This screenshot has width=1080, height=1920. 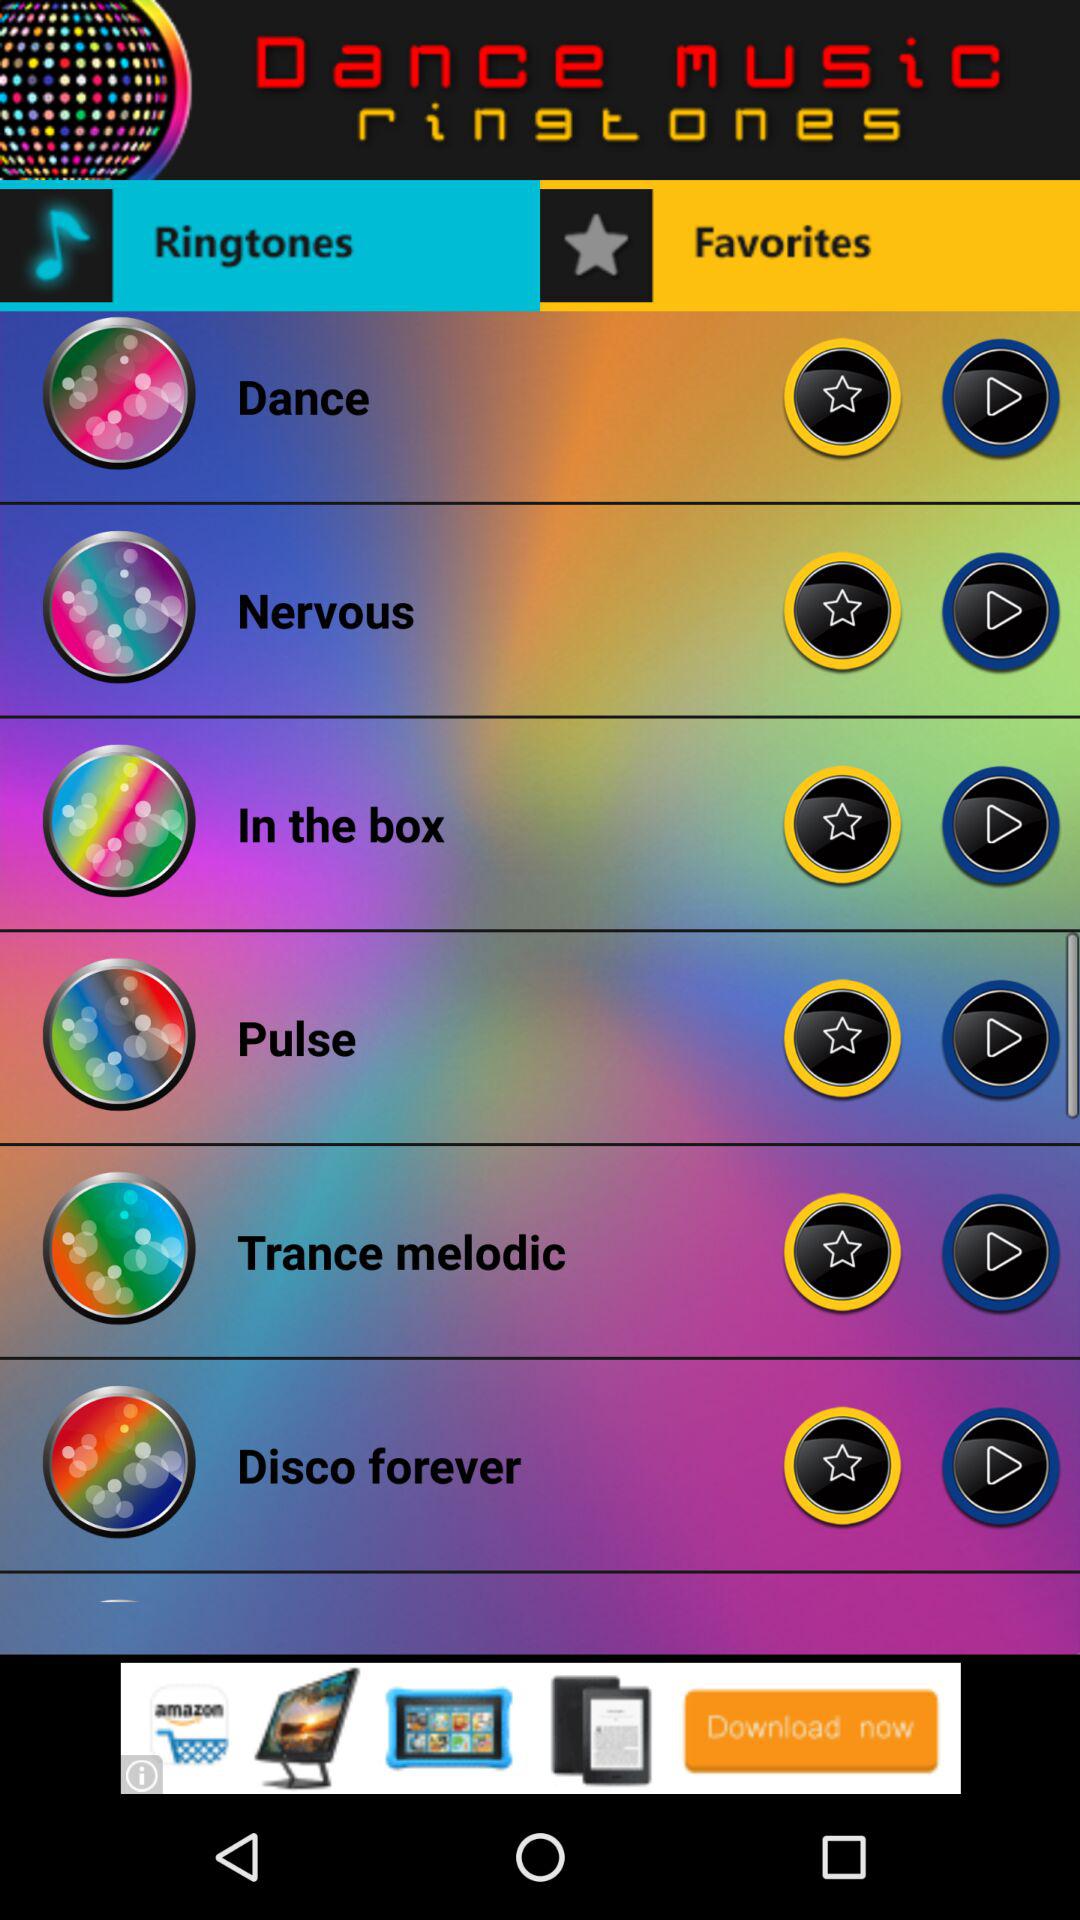 I want to click on save the article, so click(x=843, y=381).